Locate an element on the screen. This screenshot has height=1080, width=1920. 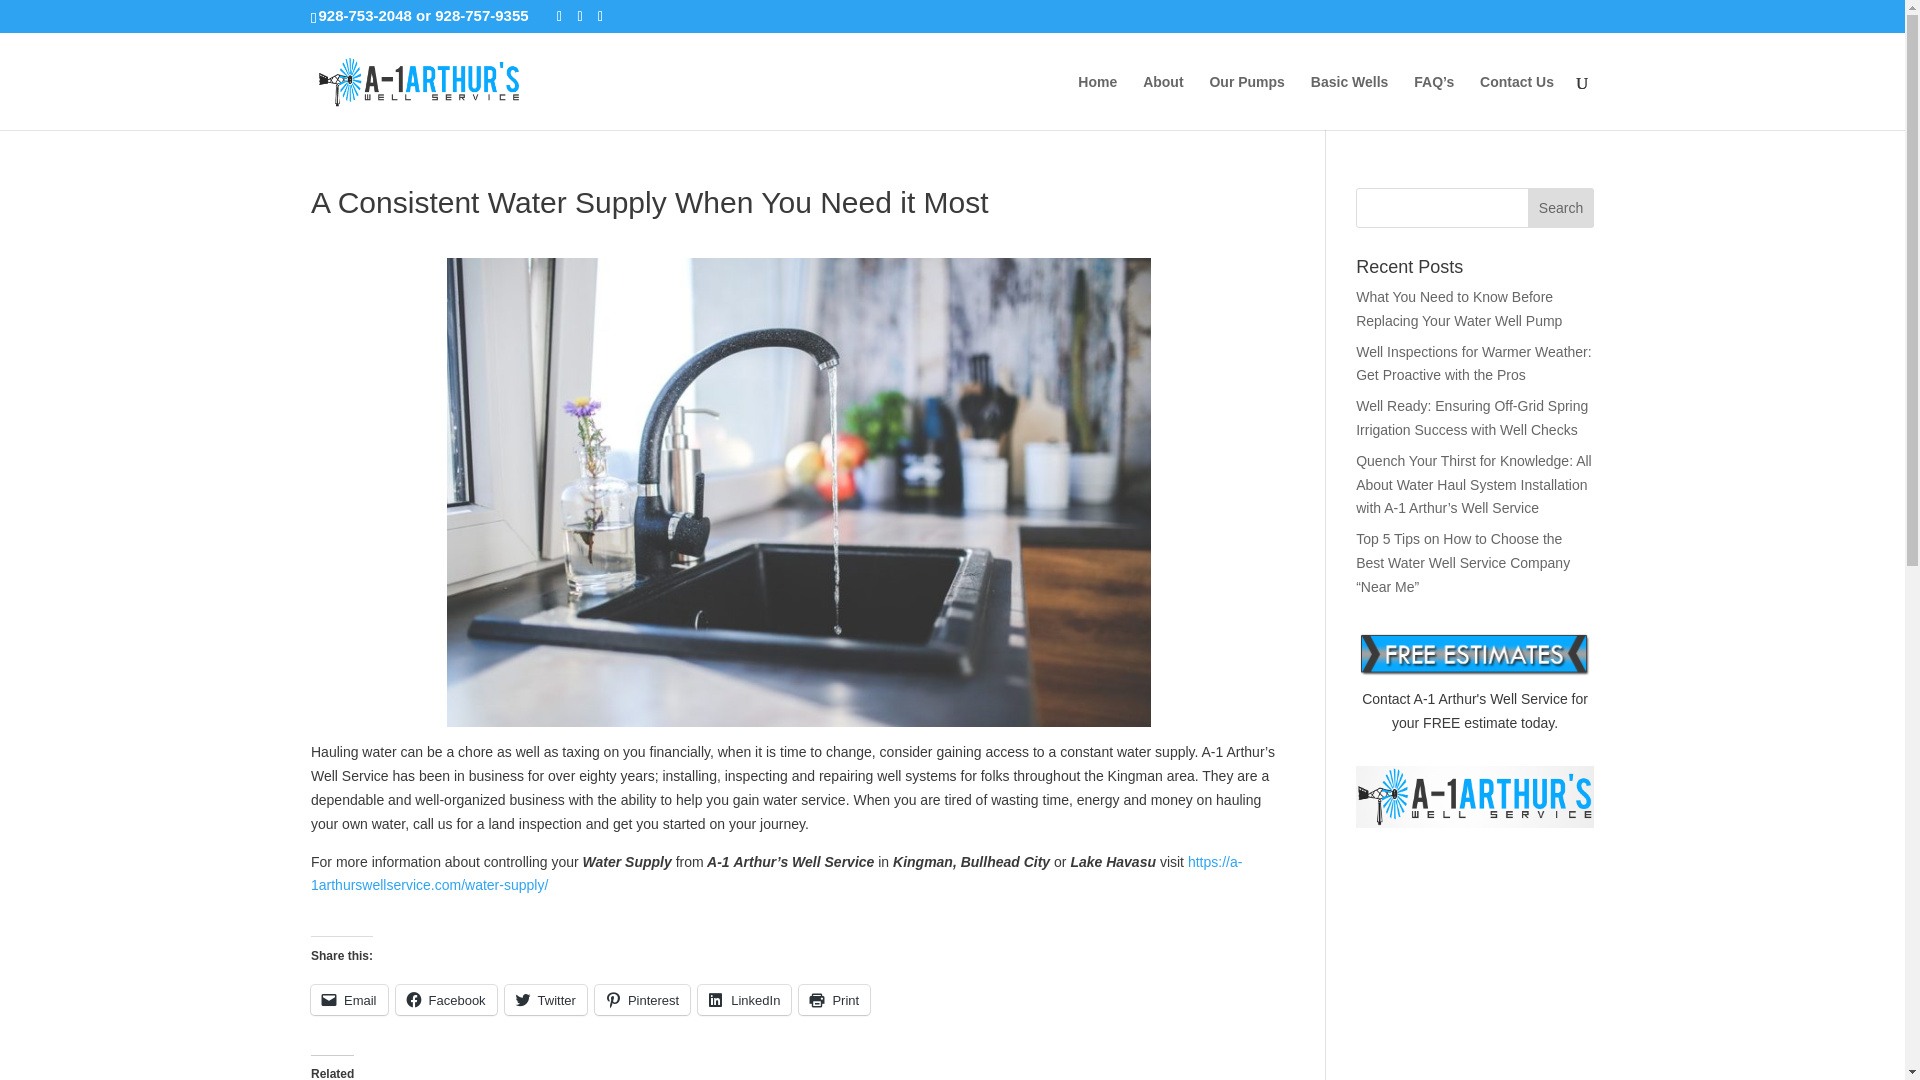
Pinterest is located at coordinates (642, 1000).